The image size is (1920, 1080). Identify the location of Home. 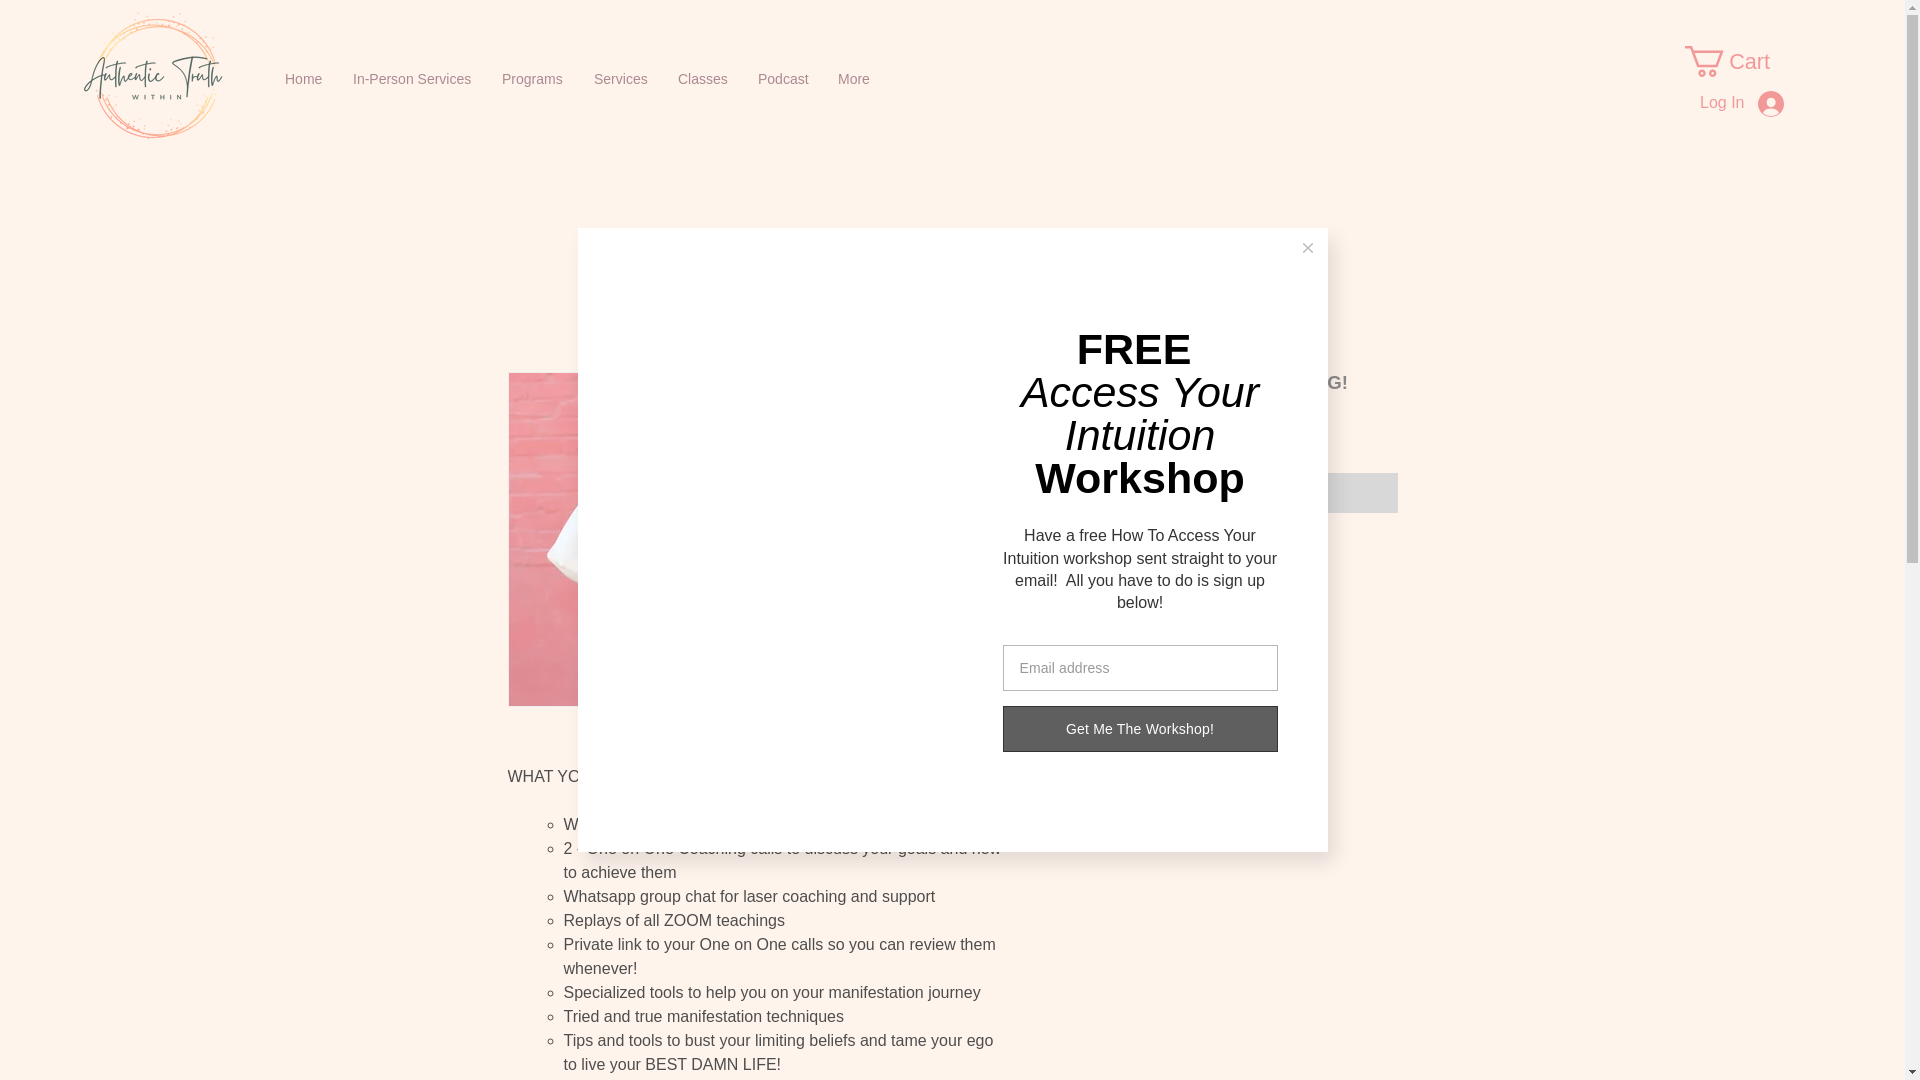
(304, 78).